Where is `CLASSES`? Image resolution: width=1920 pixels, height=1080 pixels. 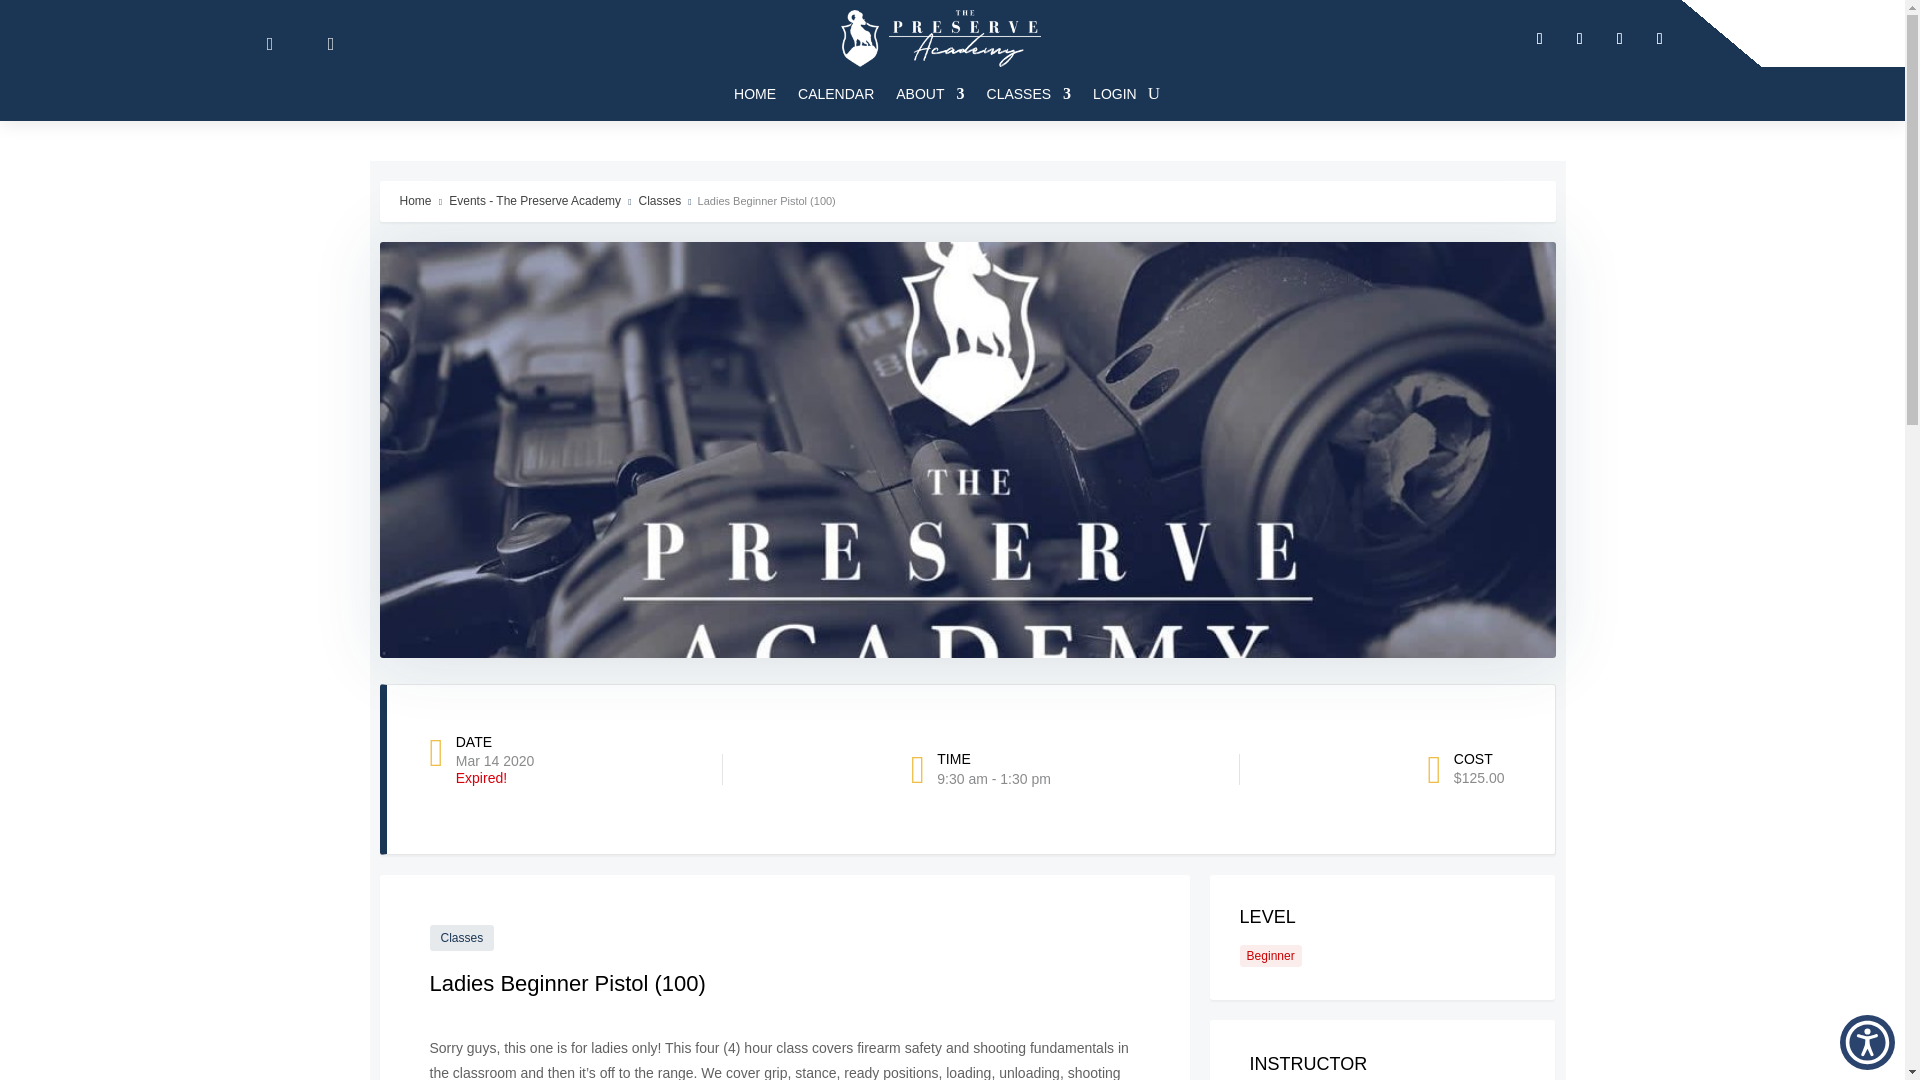 CLASSES is located at coordinates (1028, 93).